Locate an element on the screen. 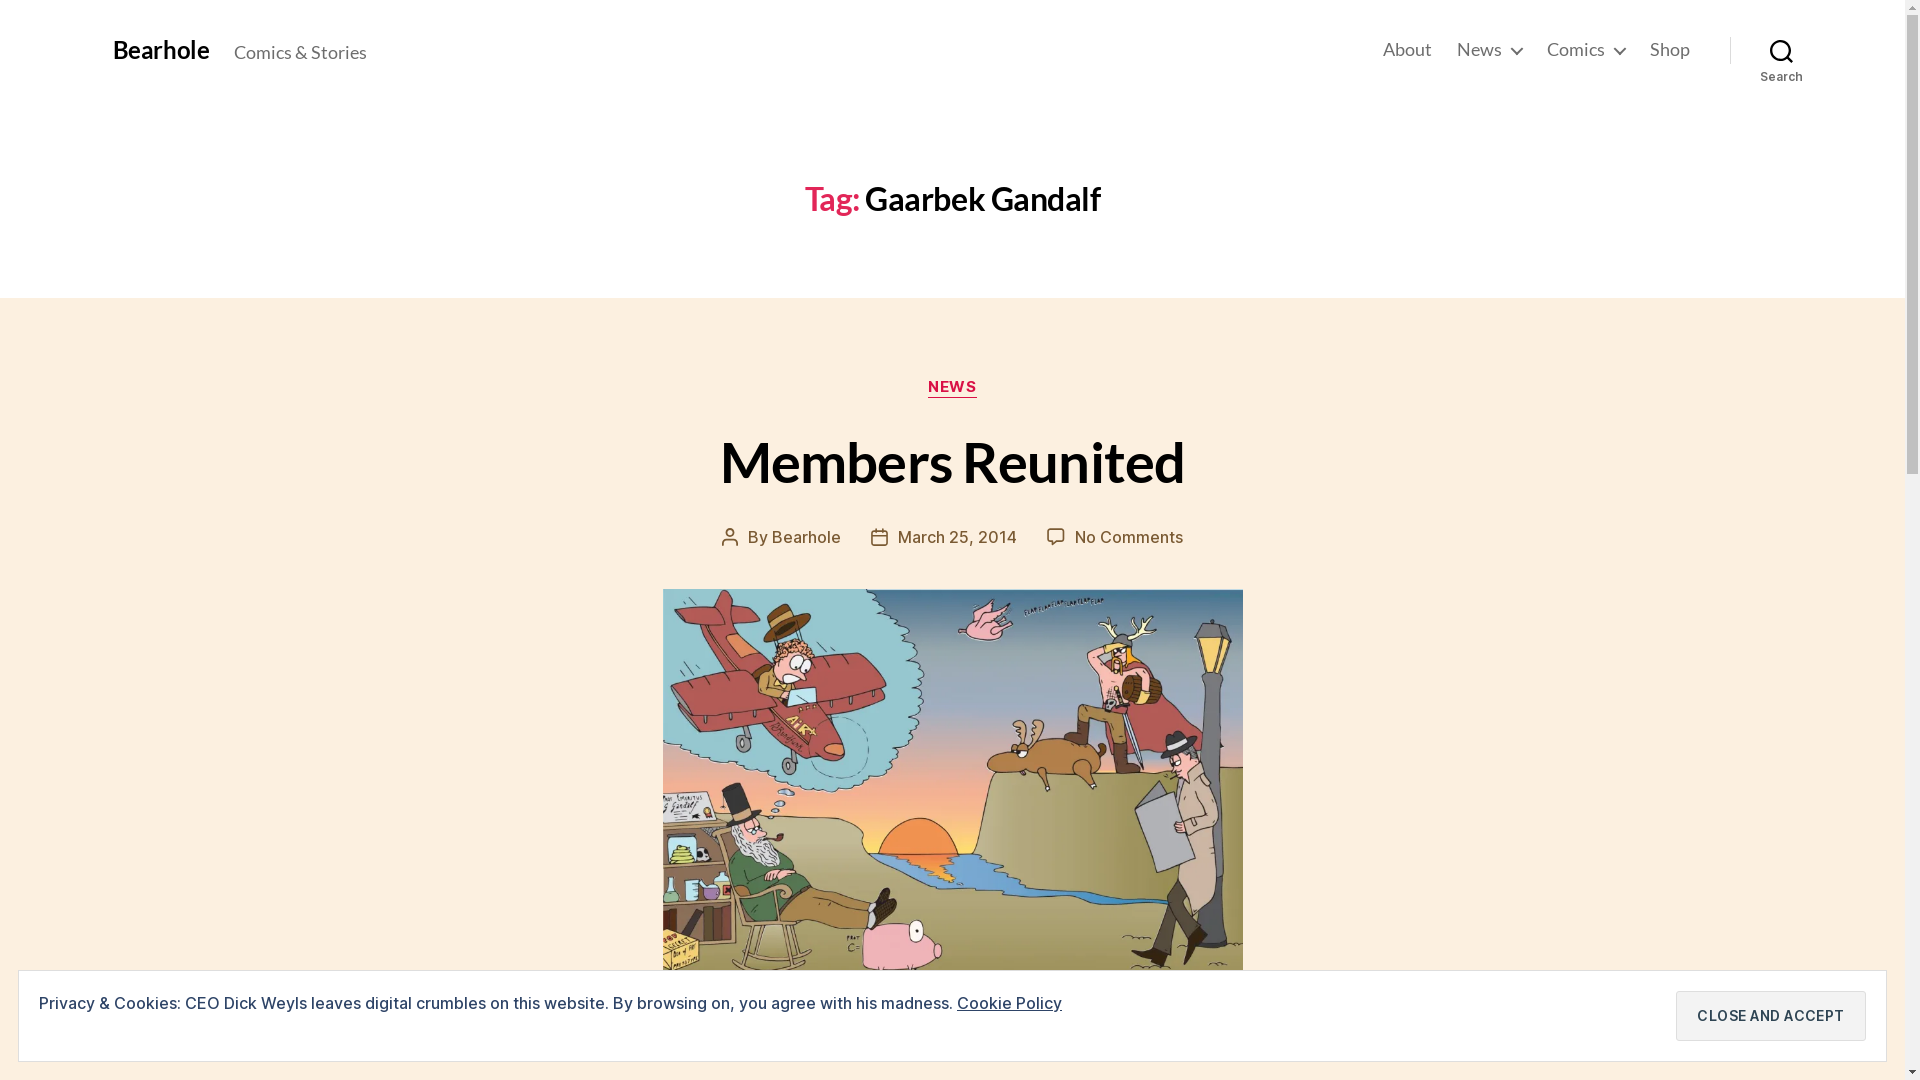 The image size is (1920, 1080). The Bearhole Family is located at coordinates (952, 795).